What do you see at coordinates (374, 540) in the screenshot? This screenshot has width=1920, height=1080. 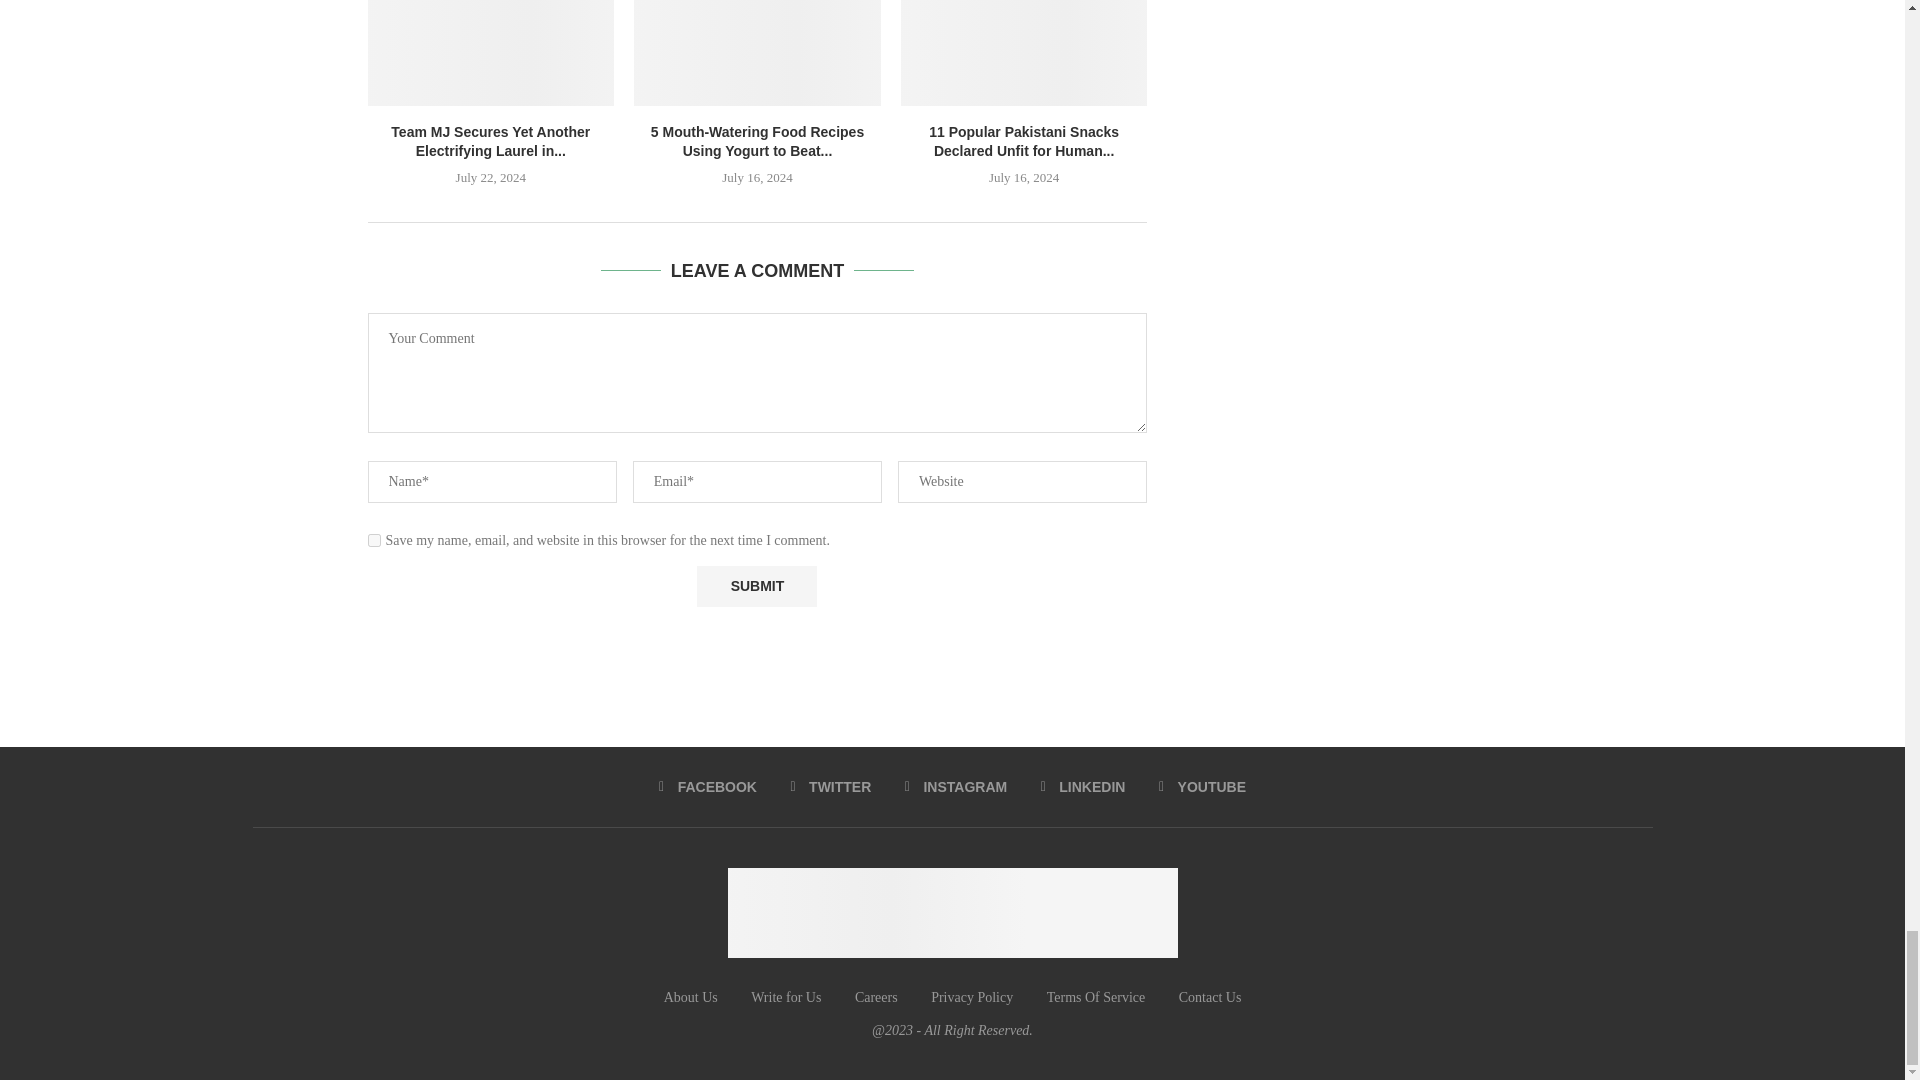 I see `yes` at bounding box center [374, 540].